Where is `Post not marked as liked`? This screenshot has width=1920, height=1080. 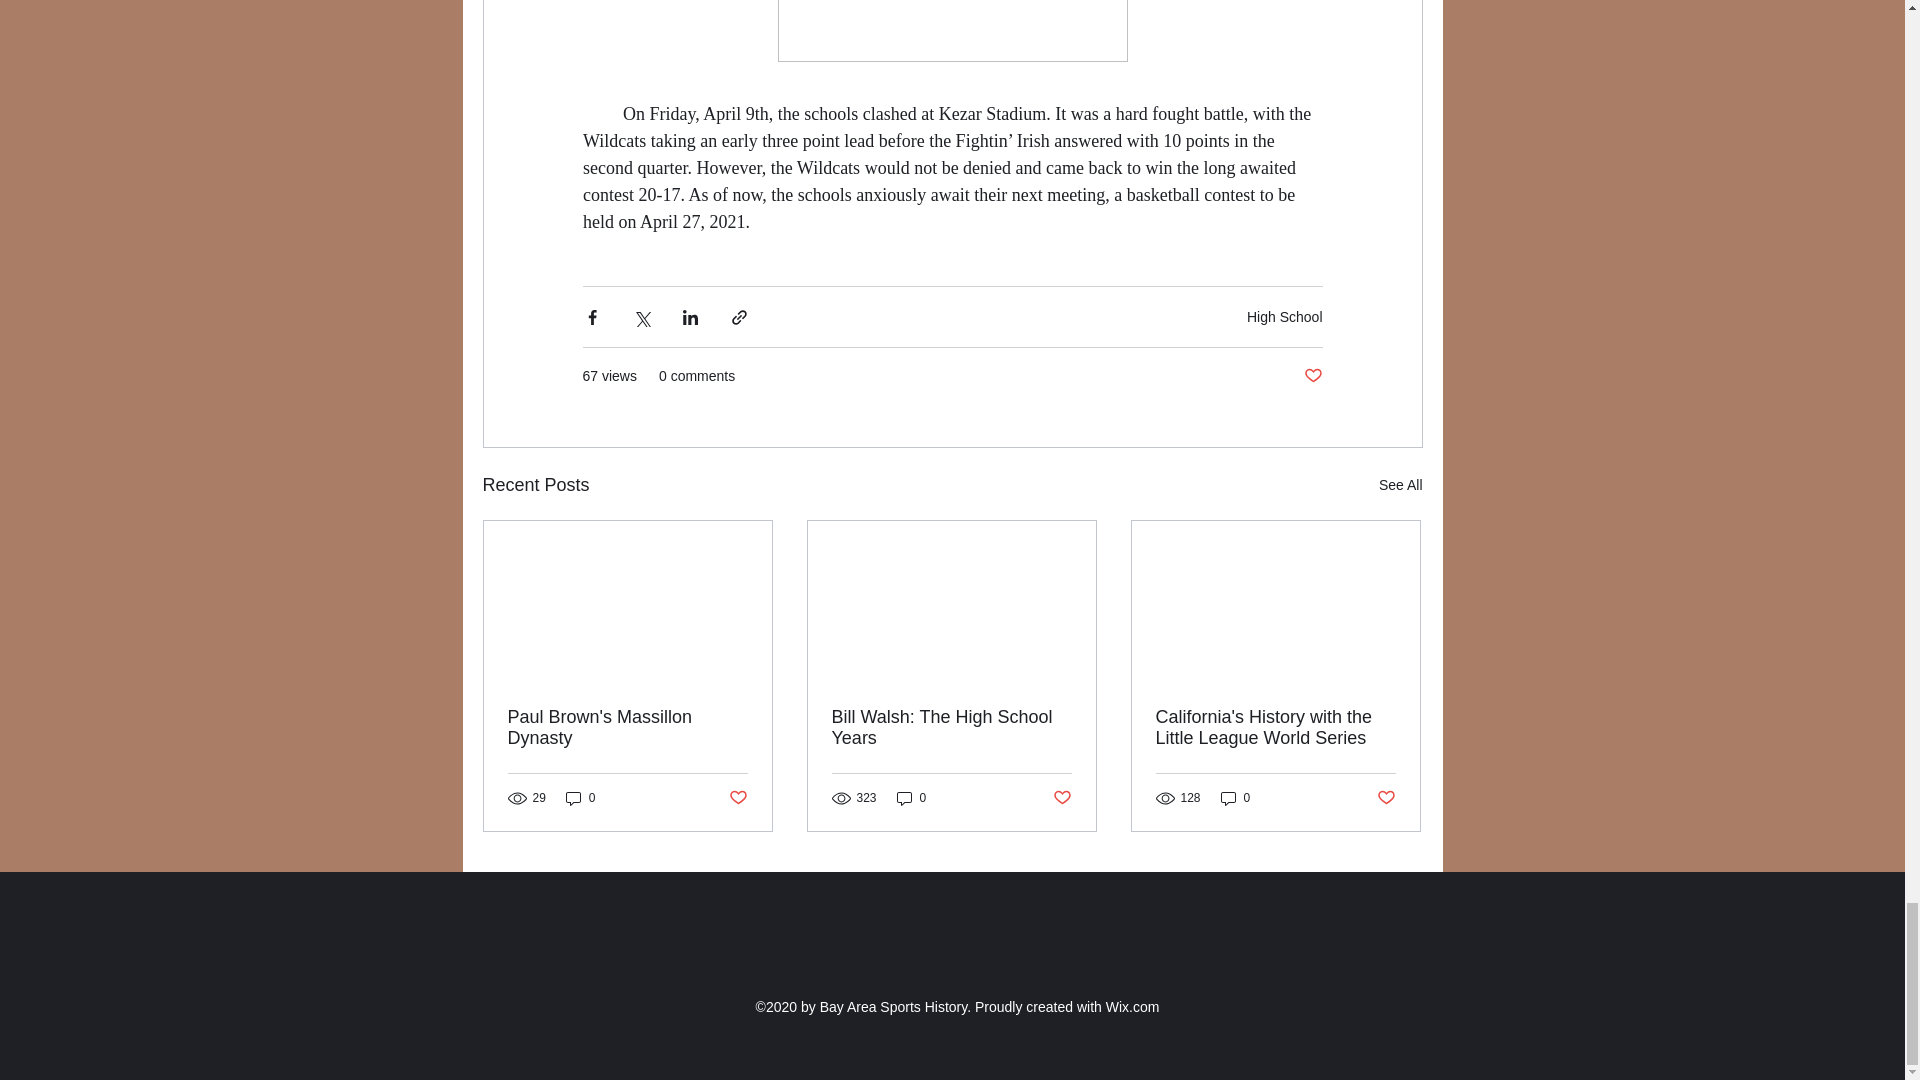 Post not marked as liked is located at coordinates (736, 798).